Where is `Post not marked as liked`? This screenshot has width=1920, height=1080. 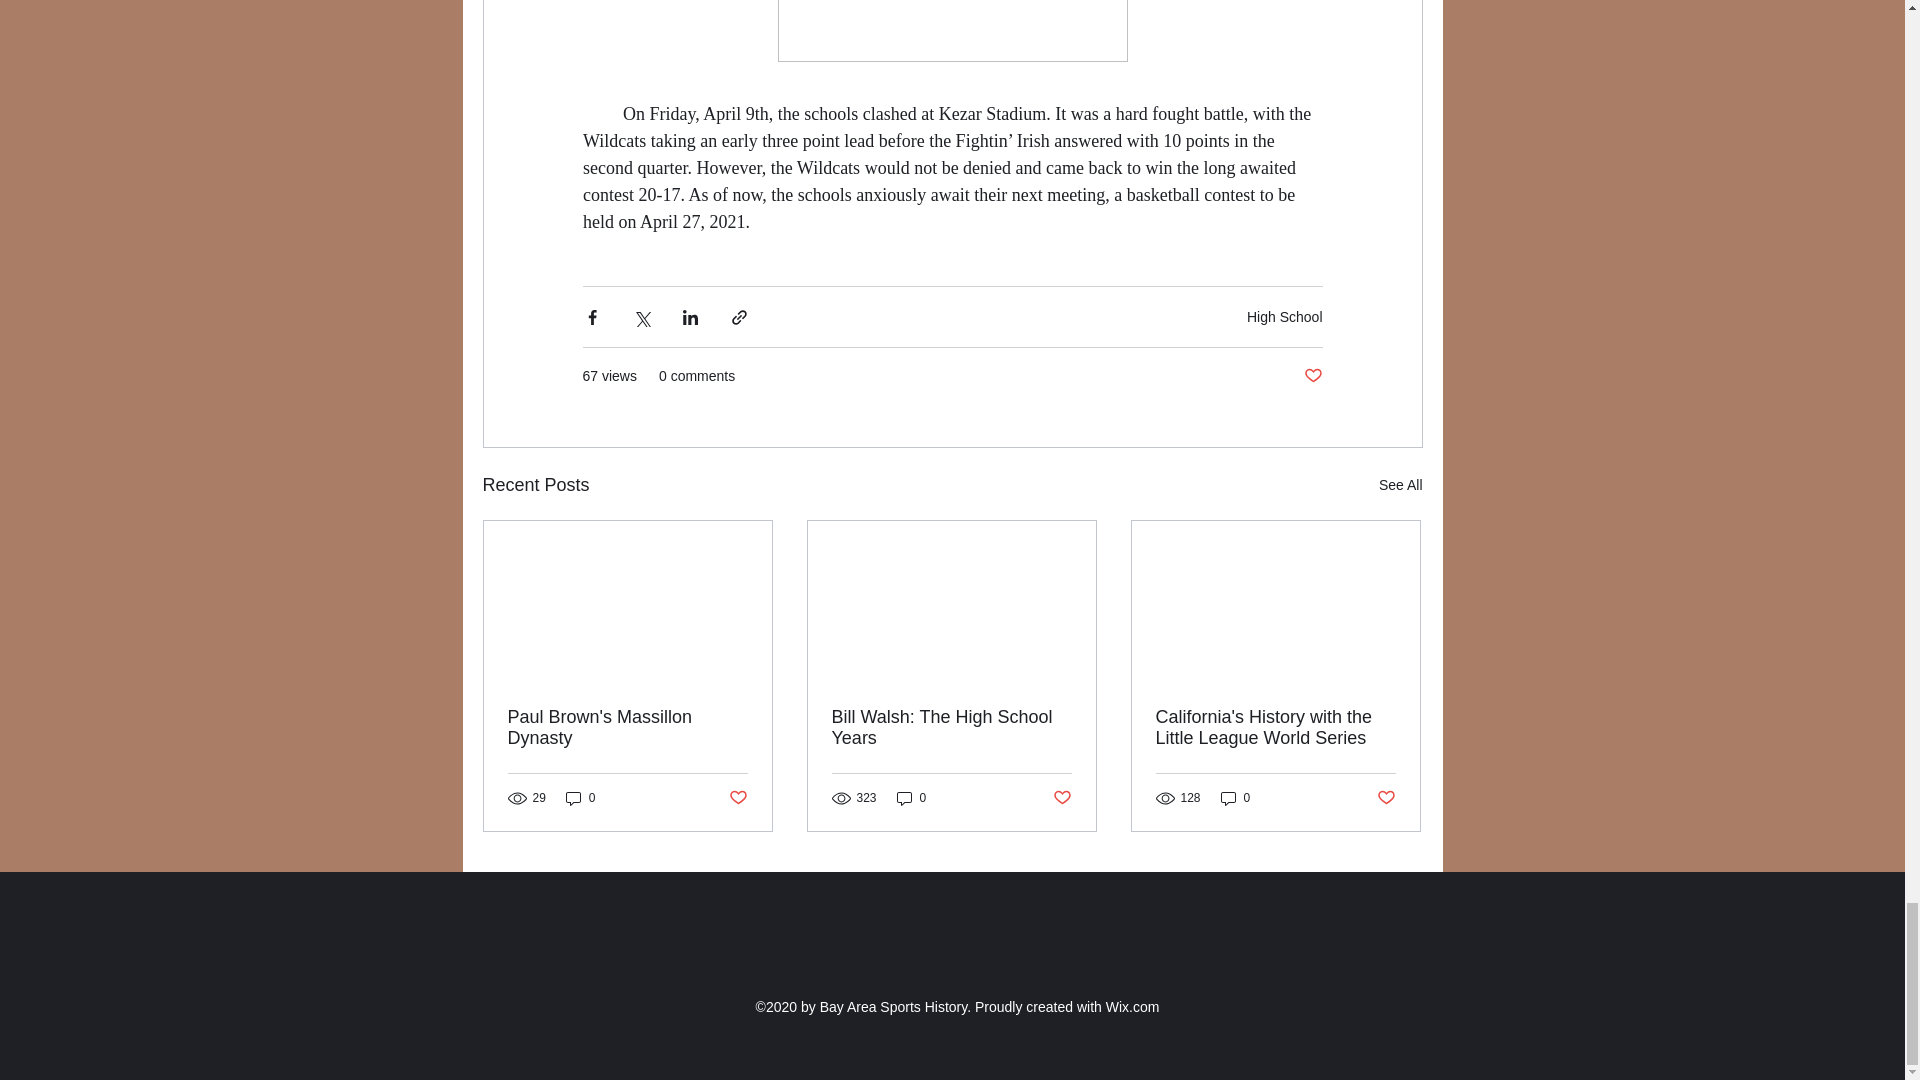 Post not marked as liked is located at coordinates (736, 798).